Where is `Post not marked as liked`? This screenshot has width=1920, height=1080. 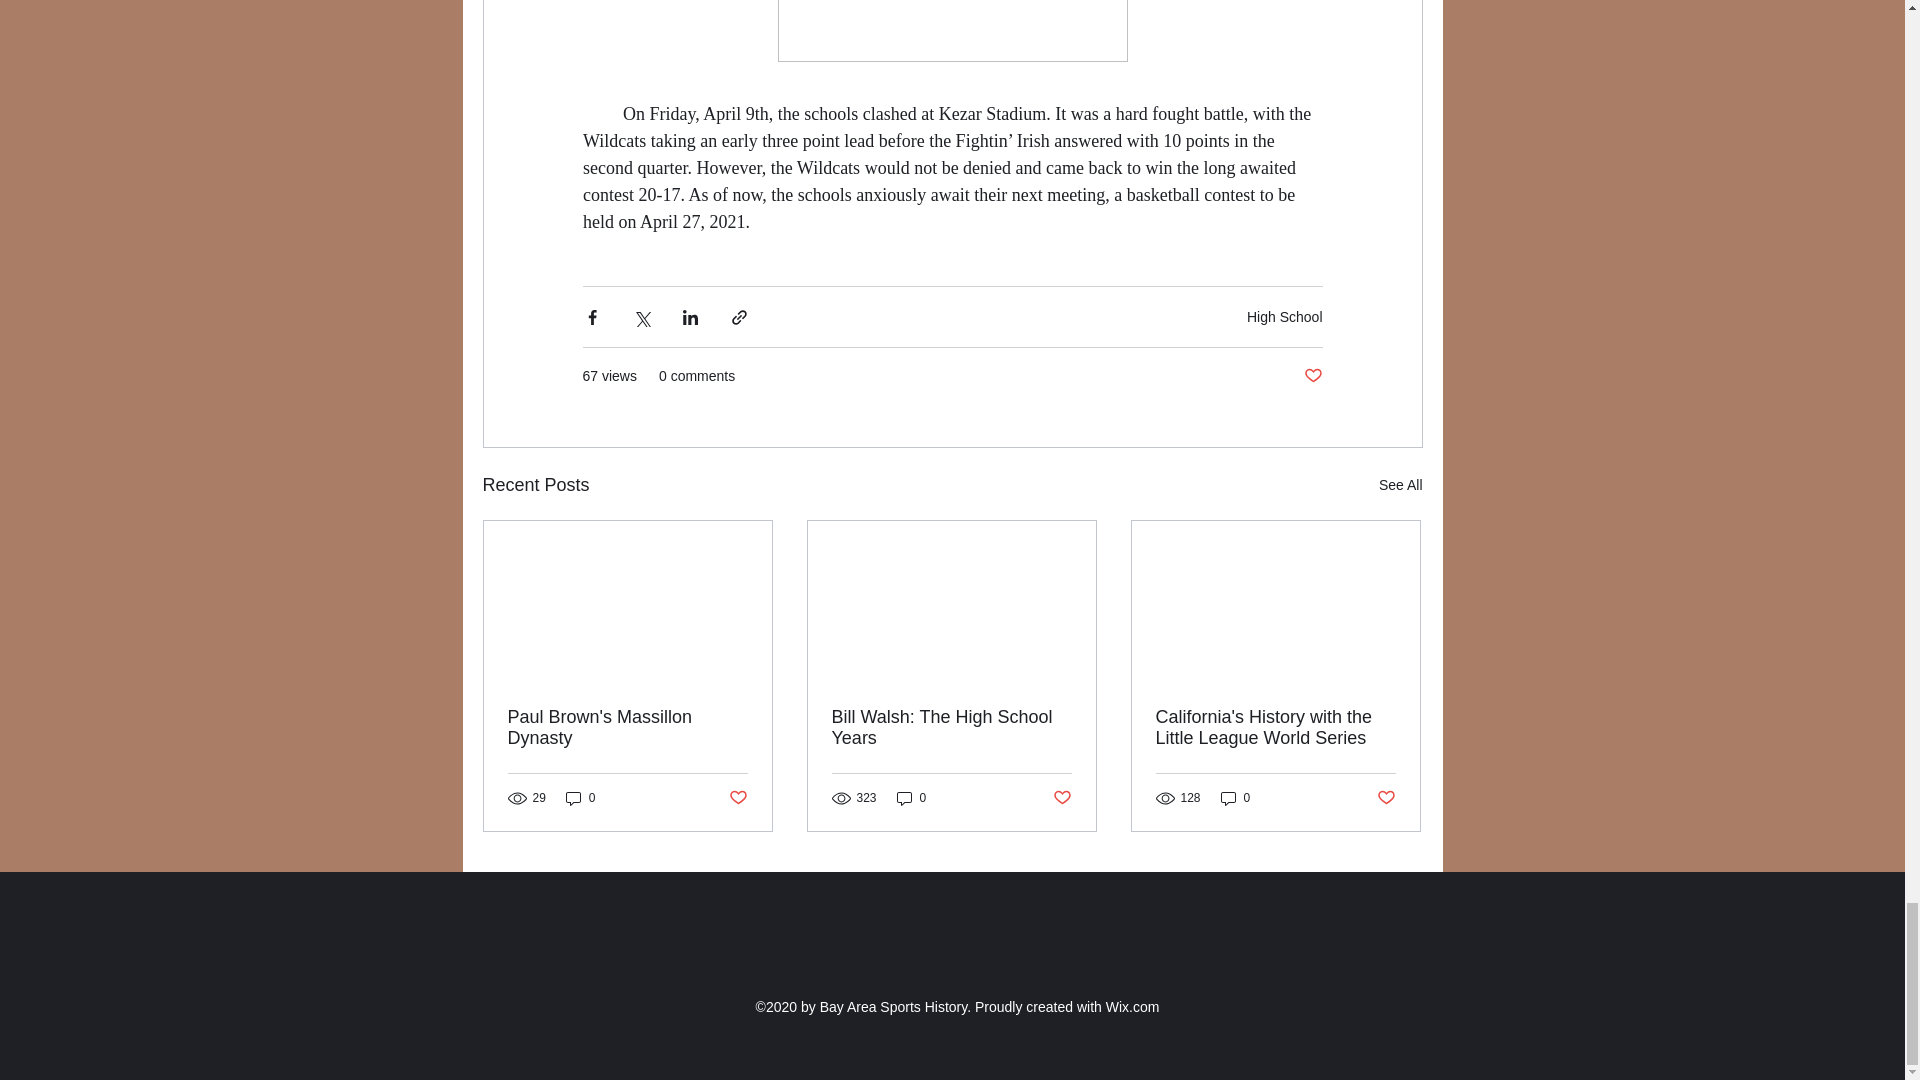 Post not marked as liked is located at coordinates (736, 798).